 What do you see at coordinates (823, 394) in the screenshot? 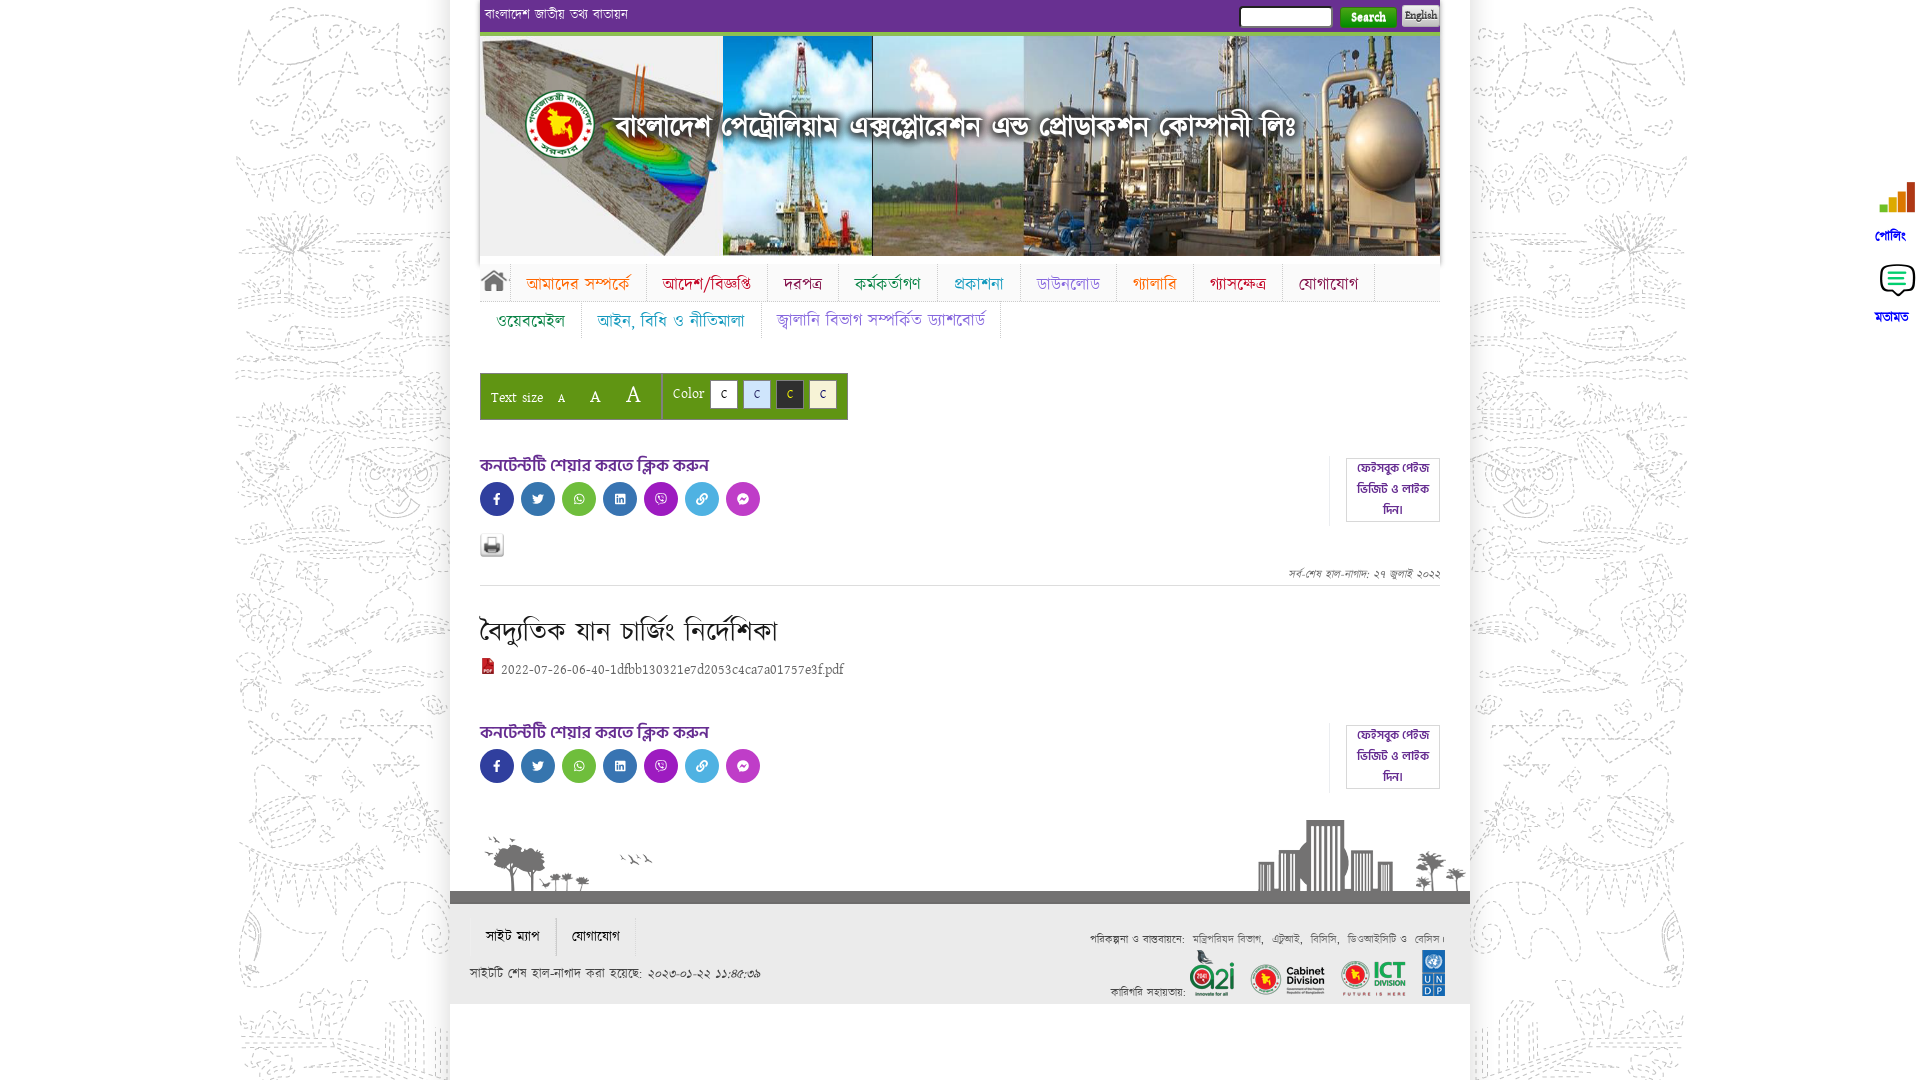
I see `C` at bounding box center [823, 394].